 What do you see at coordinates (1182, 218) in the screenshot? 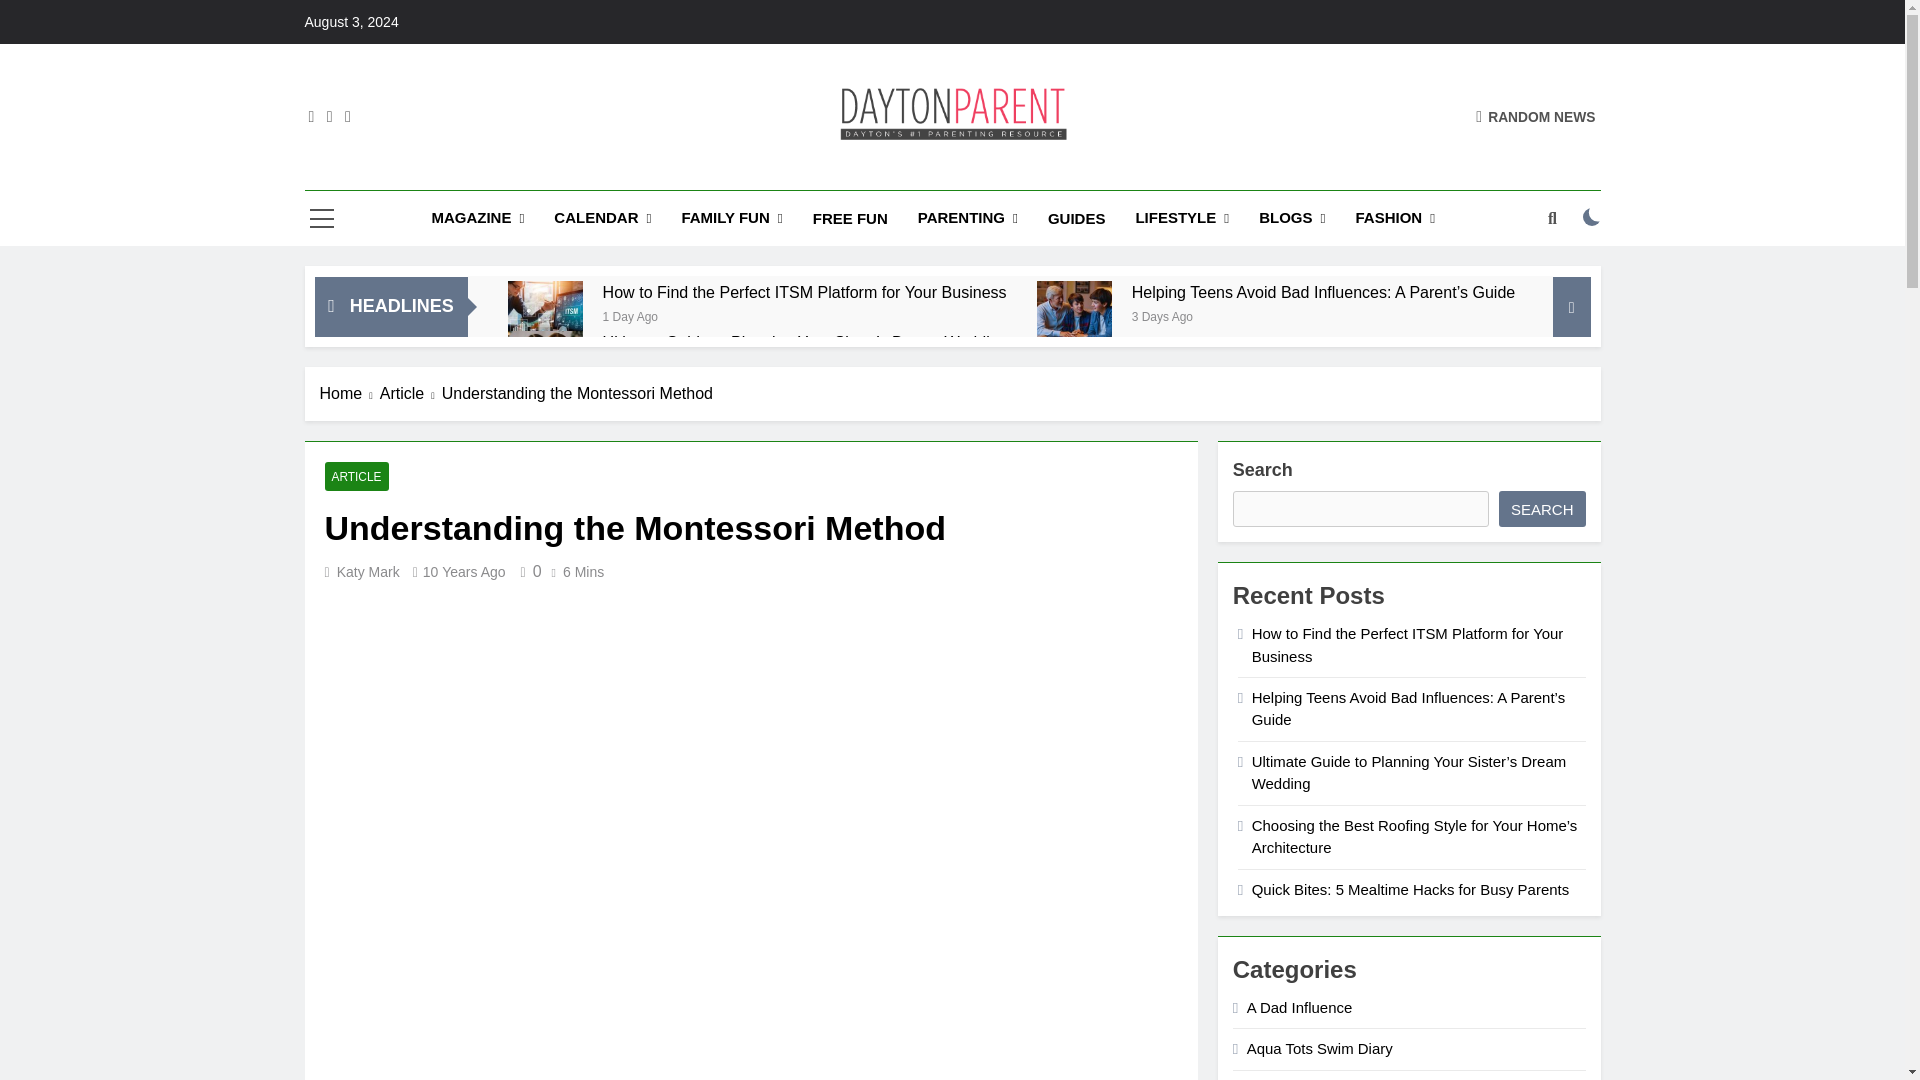
I see `LIFESTYLE` at bounding box center [1182, 218].